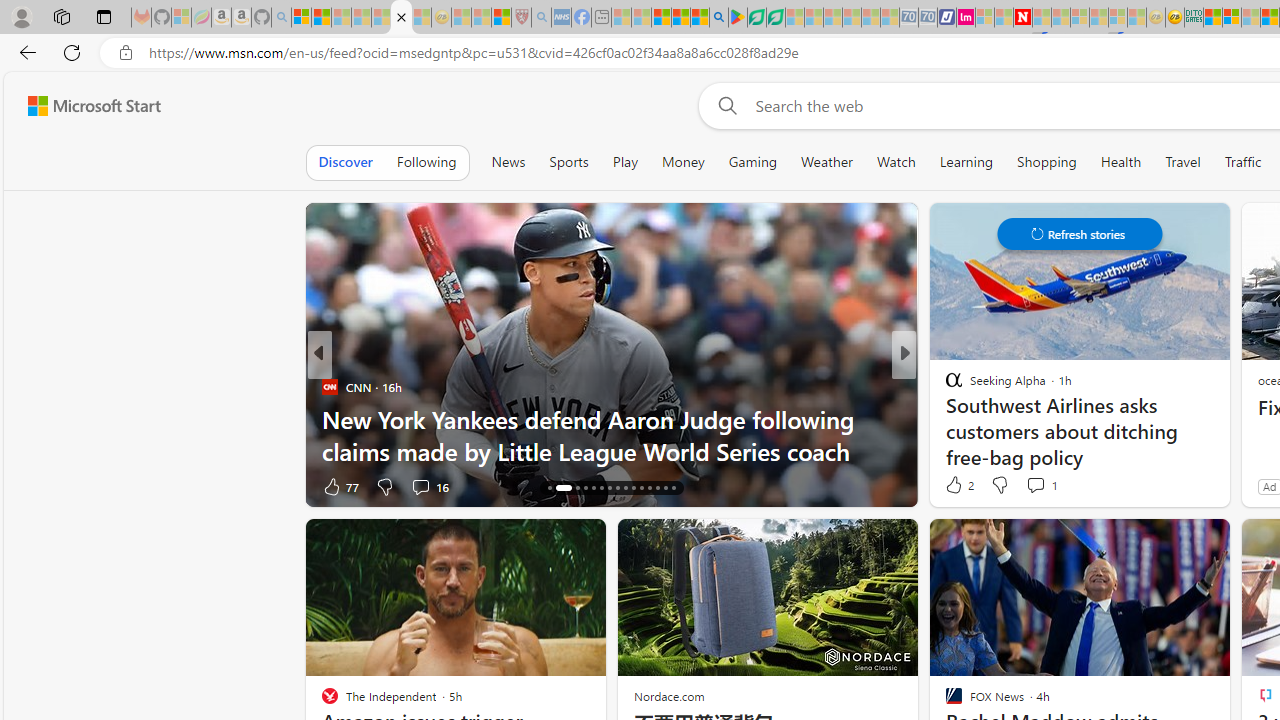  I want to click on Hide this story, so click(1170, 542).